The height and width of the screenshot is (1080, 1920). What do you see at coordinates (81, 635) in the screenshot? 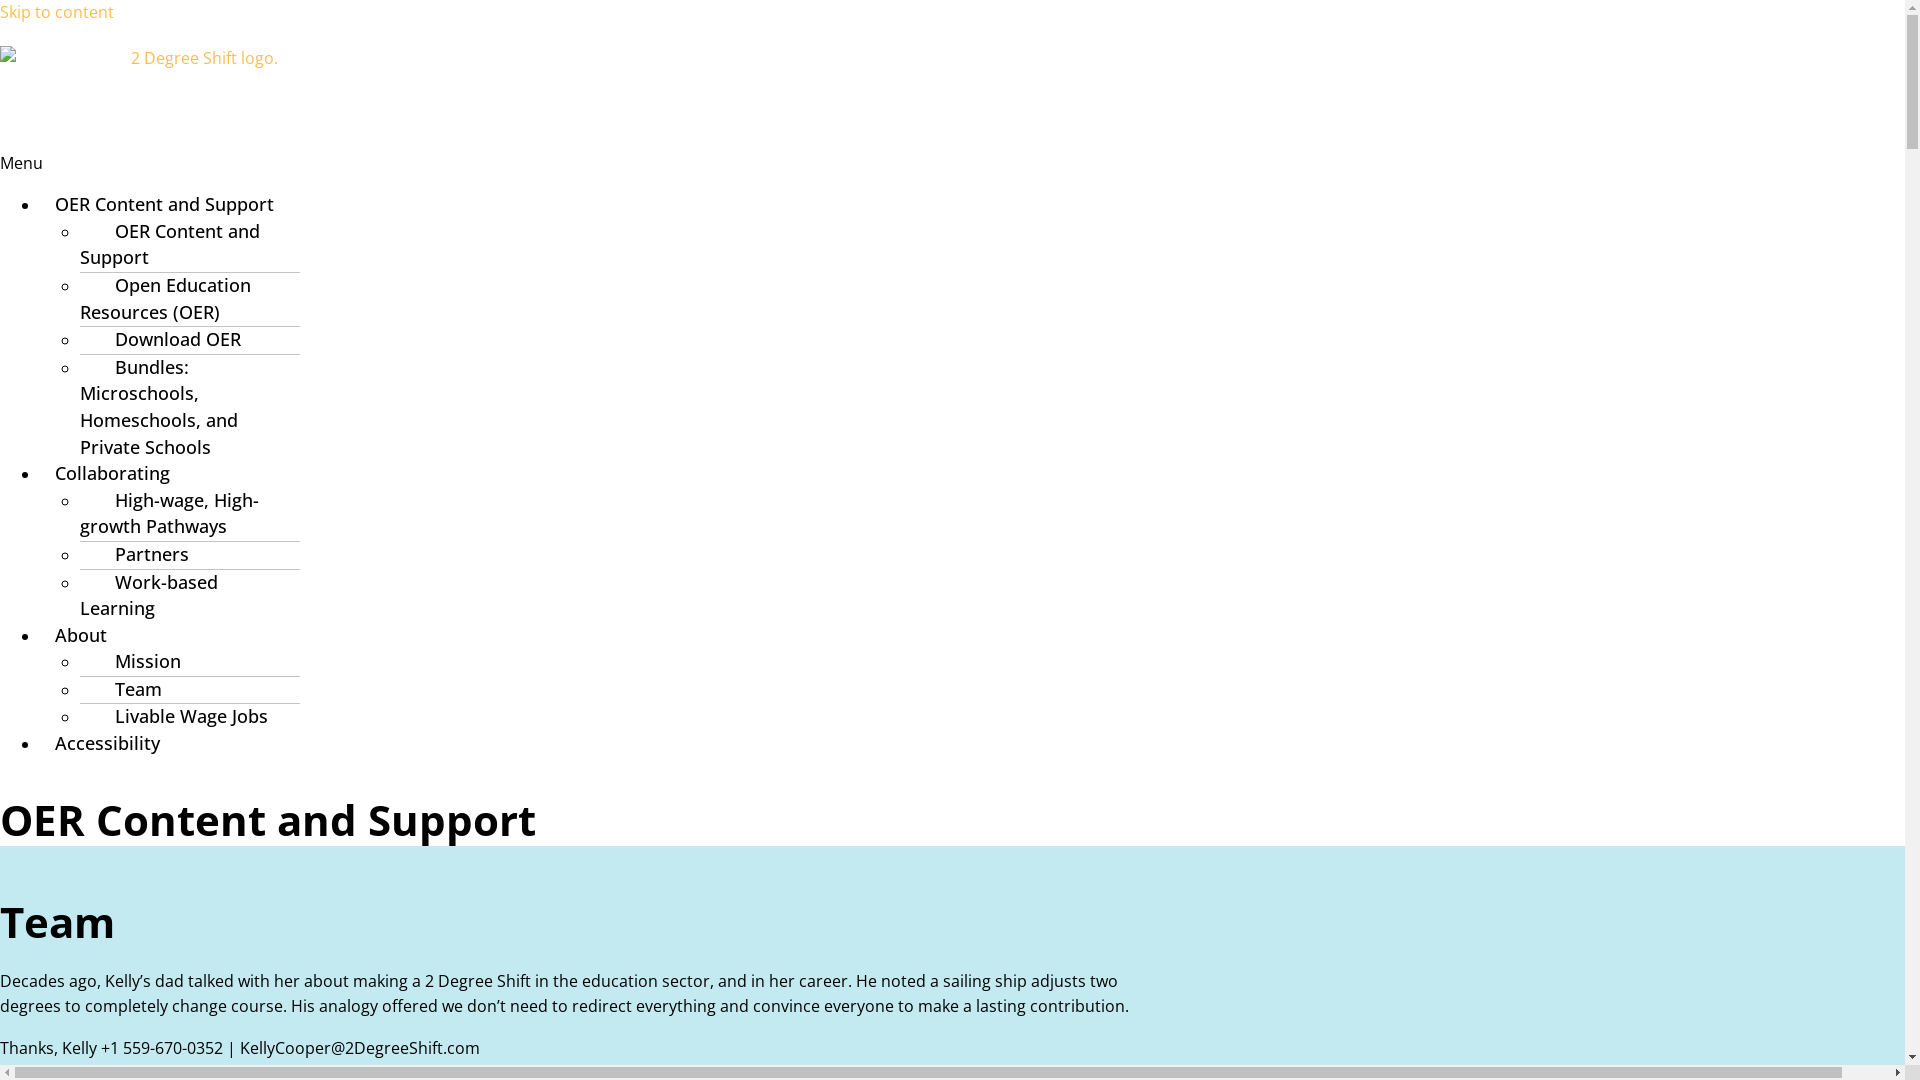
I see `About` at bounding box center [81, 635].